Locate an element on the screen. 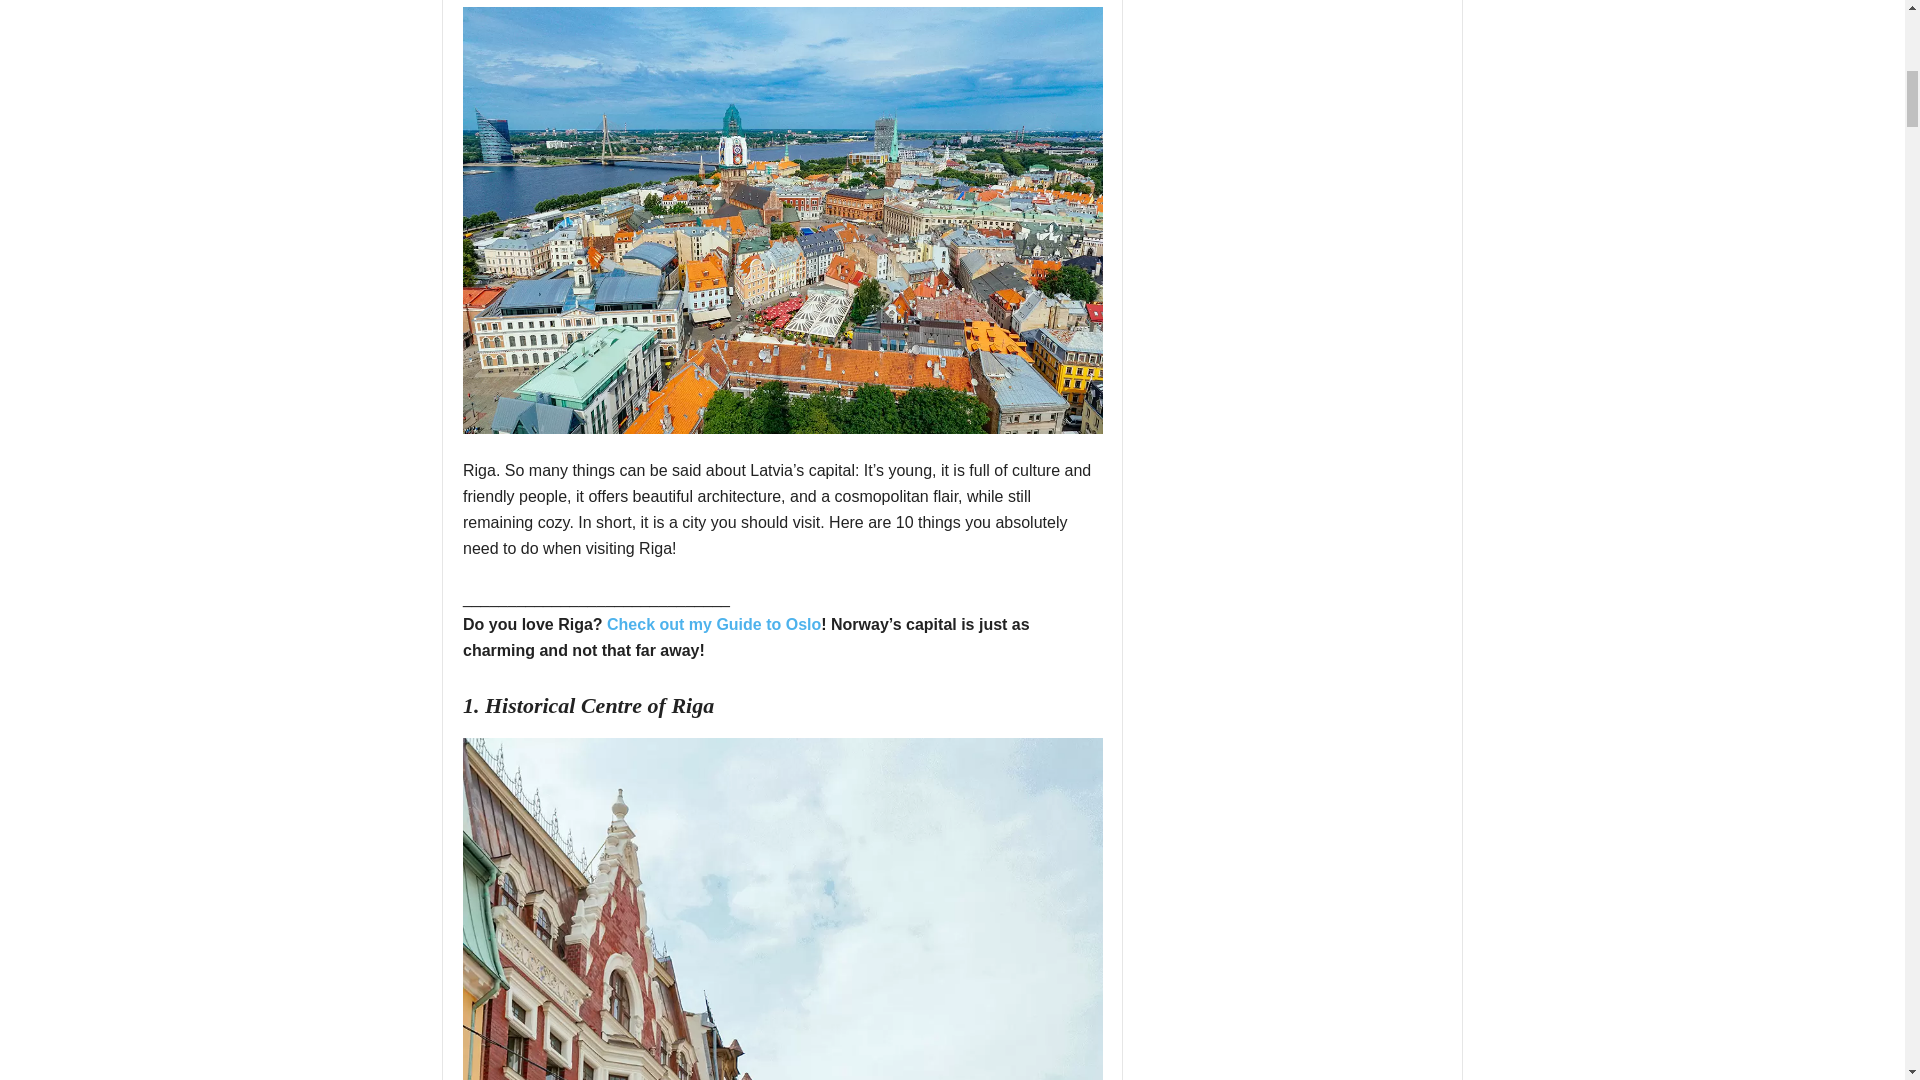 The height and width of the screenshot is (1080, 1920). Check out my Guide to Oslo is located at coordinates (714, 624).